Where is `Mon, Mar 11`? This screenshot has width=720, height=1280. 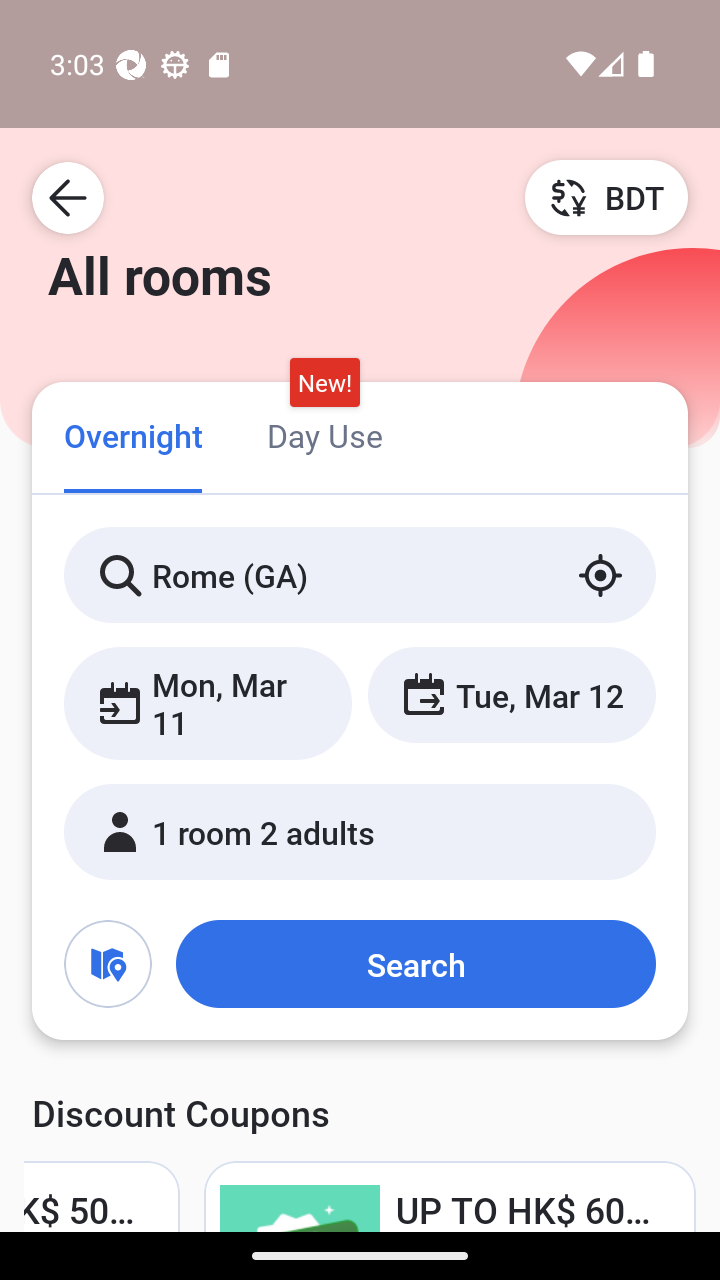 Mon, Mar 11 is located at coordinates (208, 703).